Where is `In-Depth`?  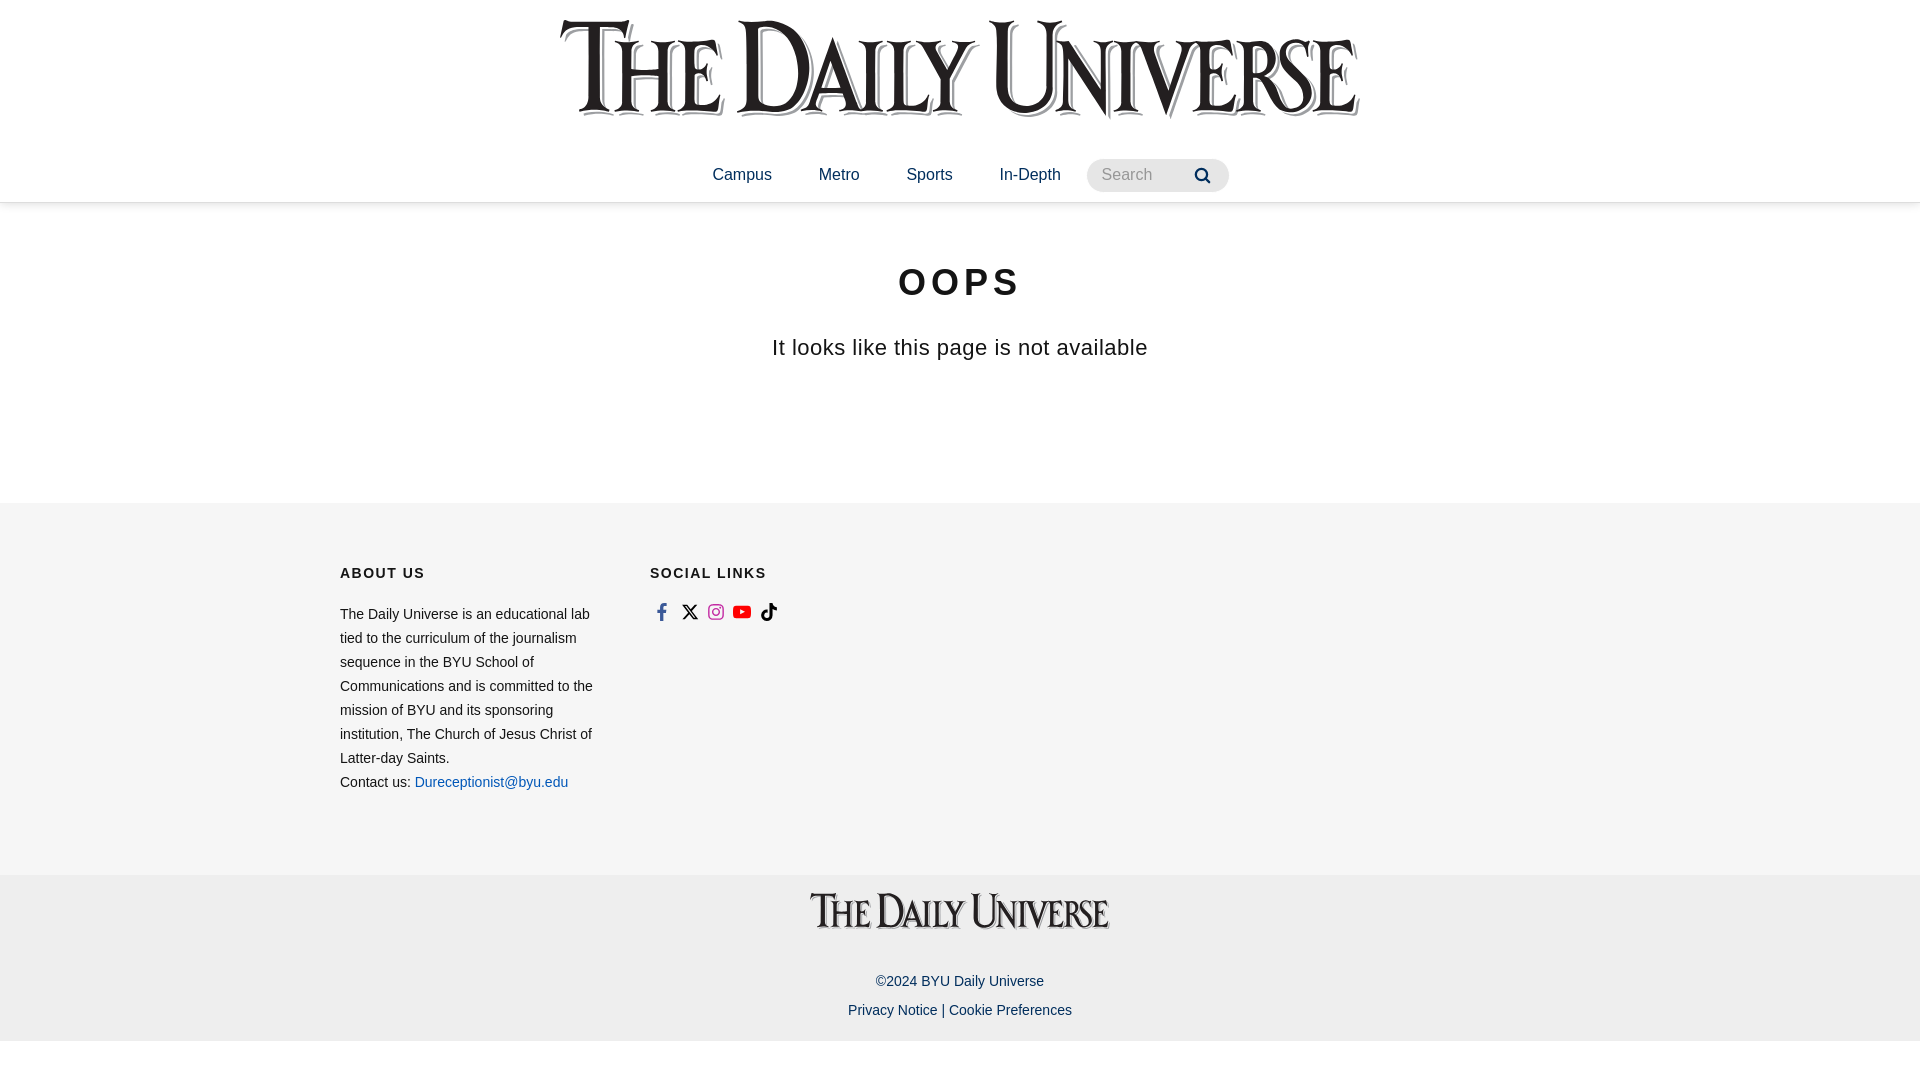 In-Depth is located at coordinates (1030, 176).